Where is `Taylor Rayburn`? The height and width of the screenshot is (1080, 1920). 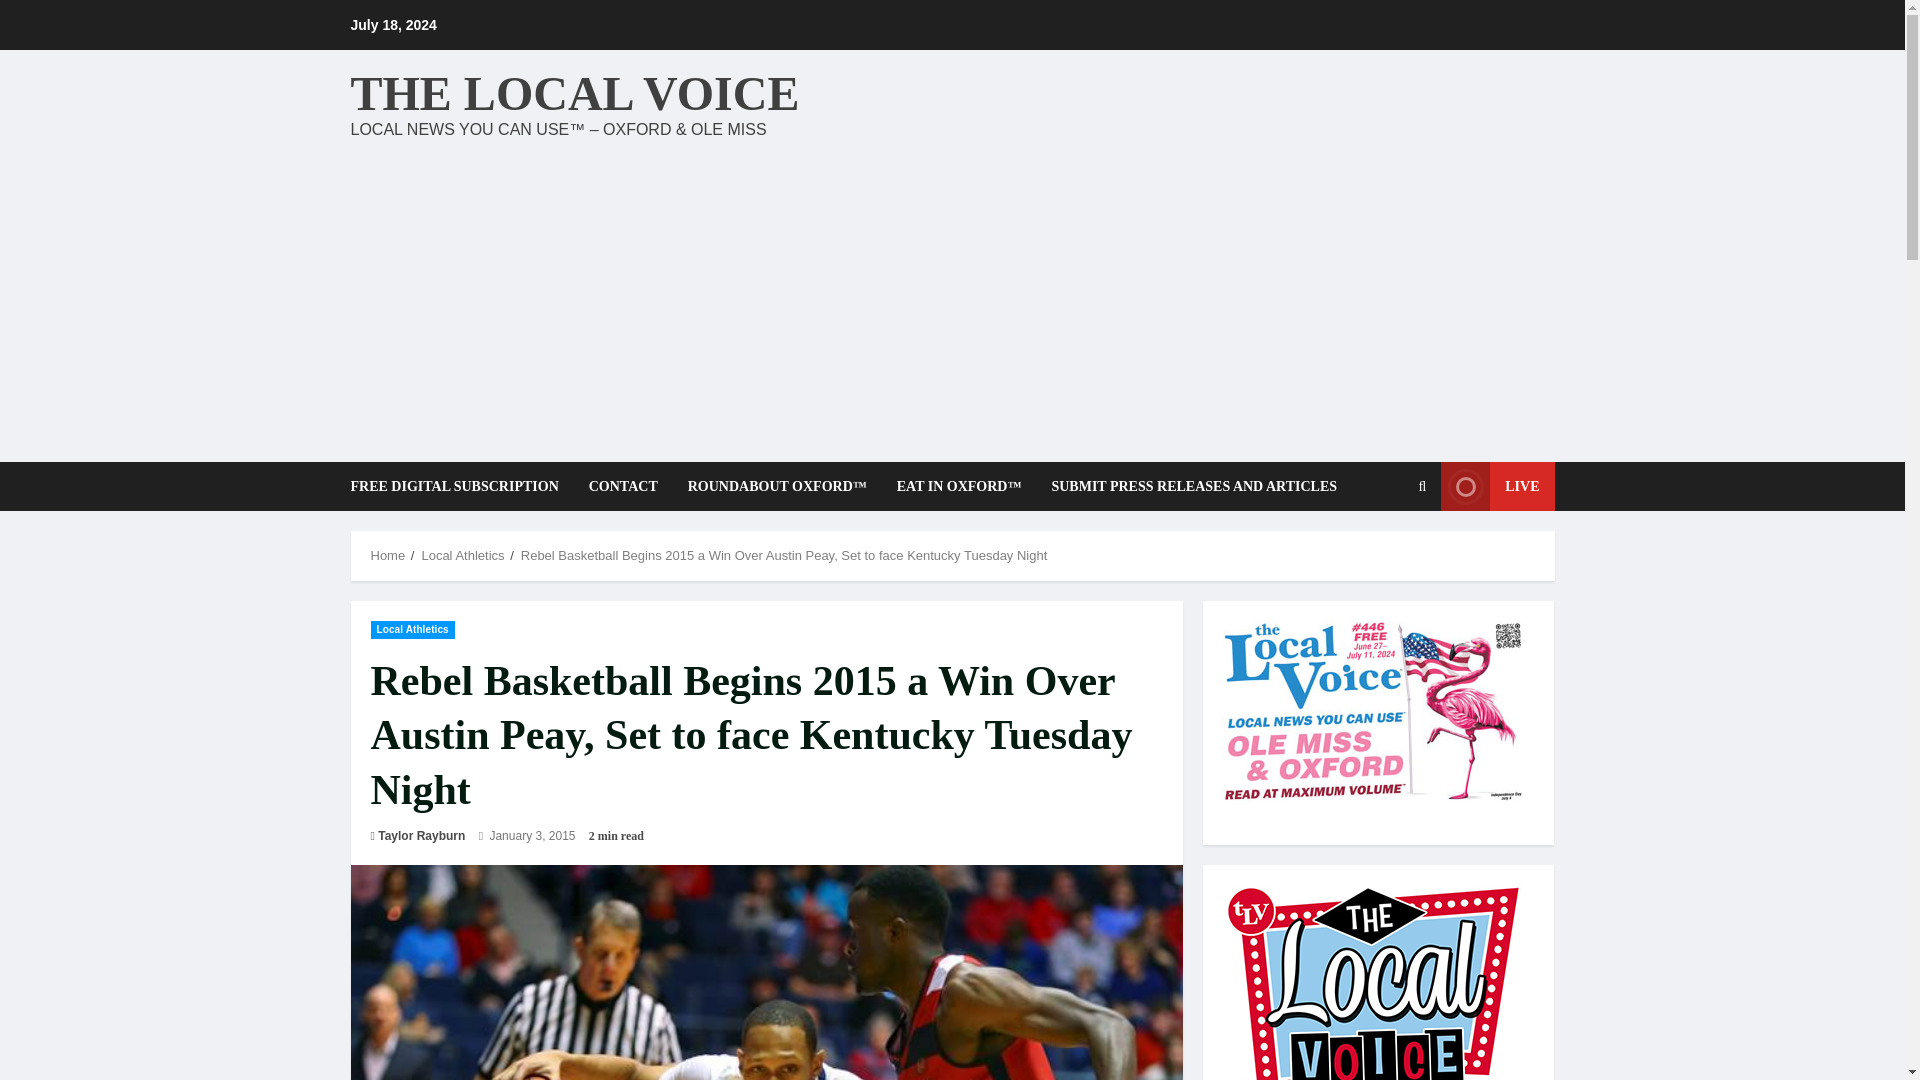
Taylor Rayburn is located at coordinates (421, 836).